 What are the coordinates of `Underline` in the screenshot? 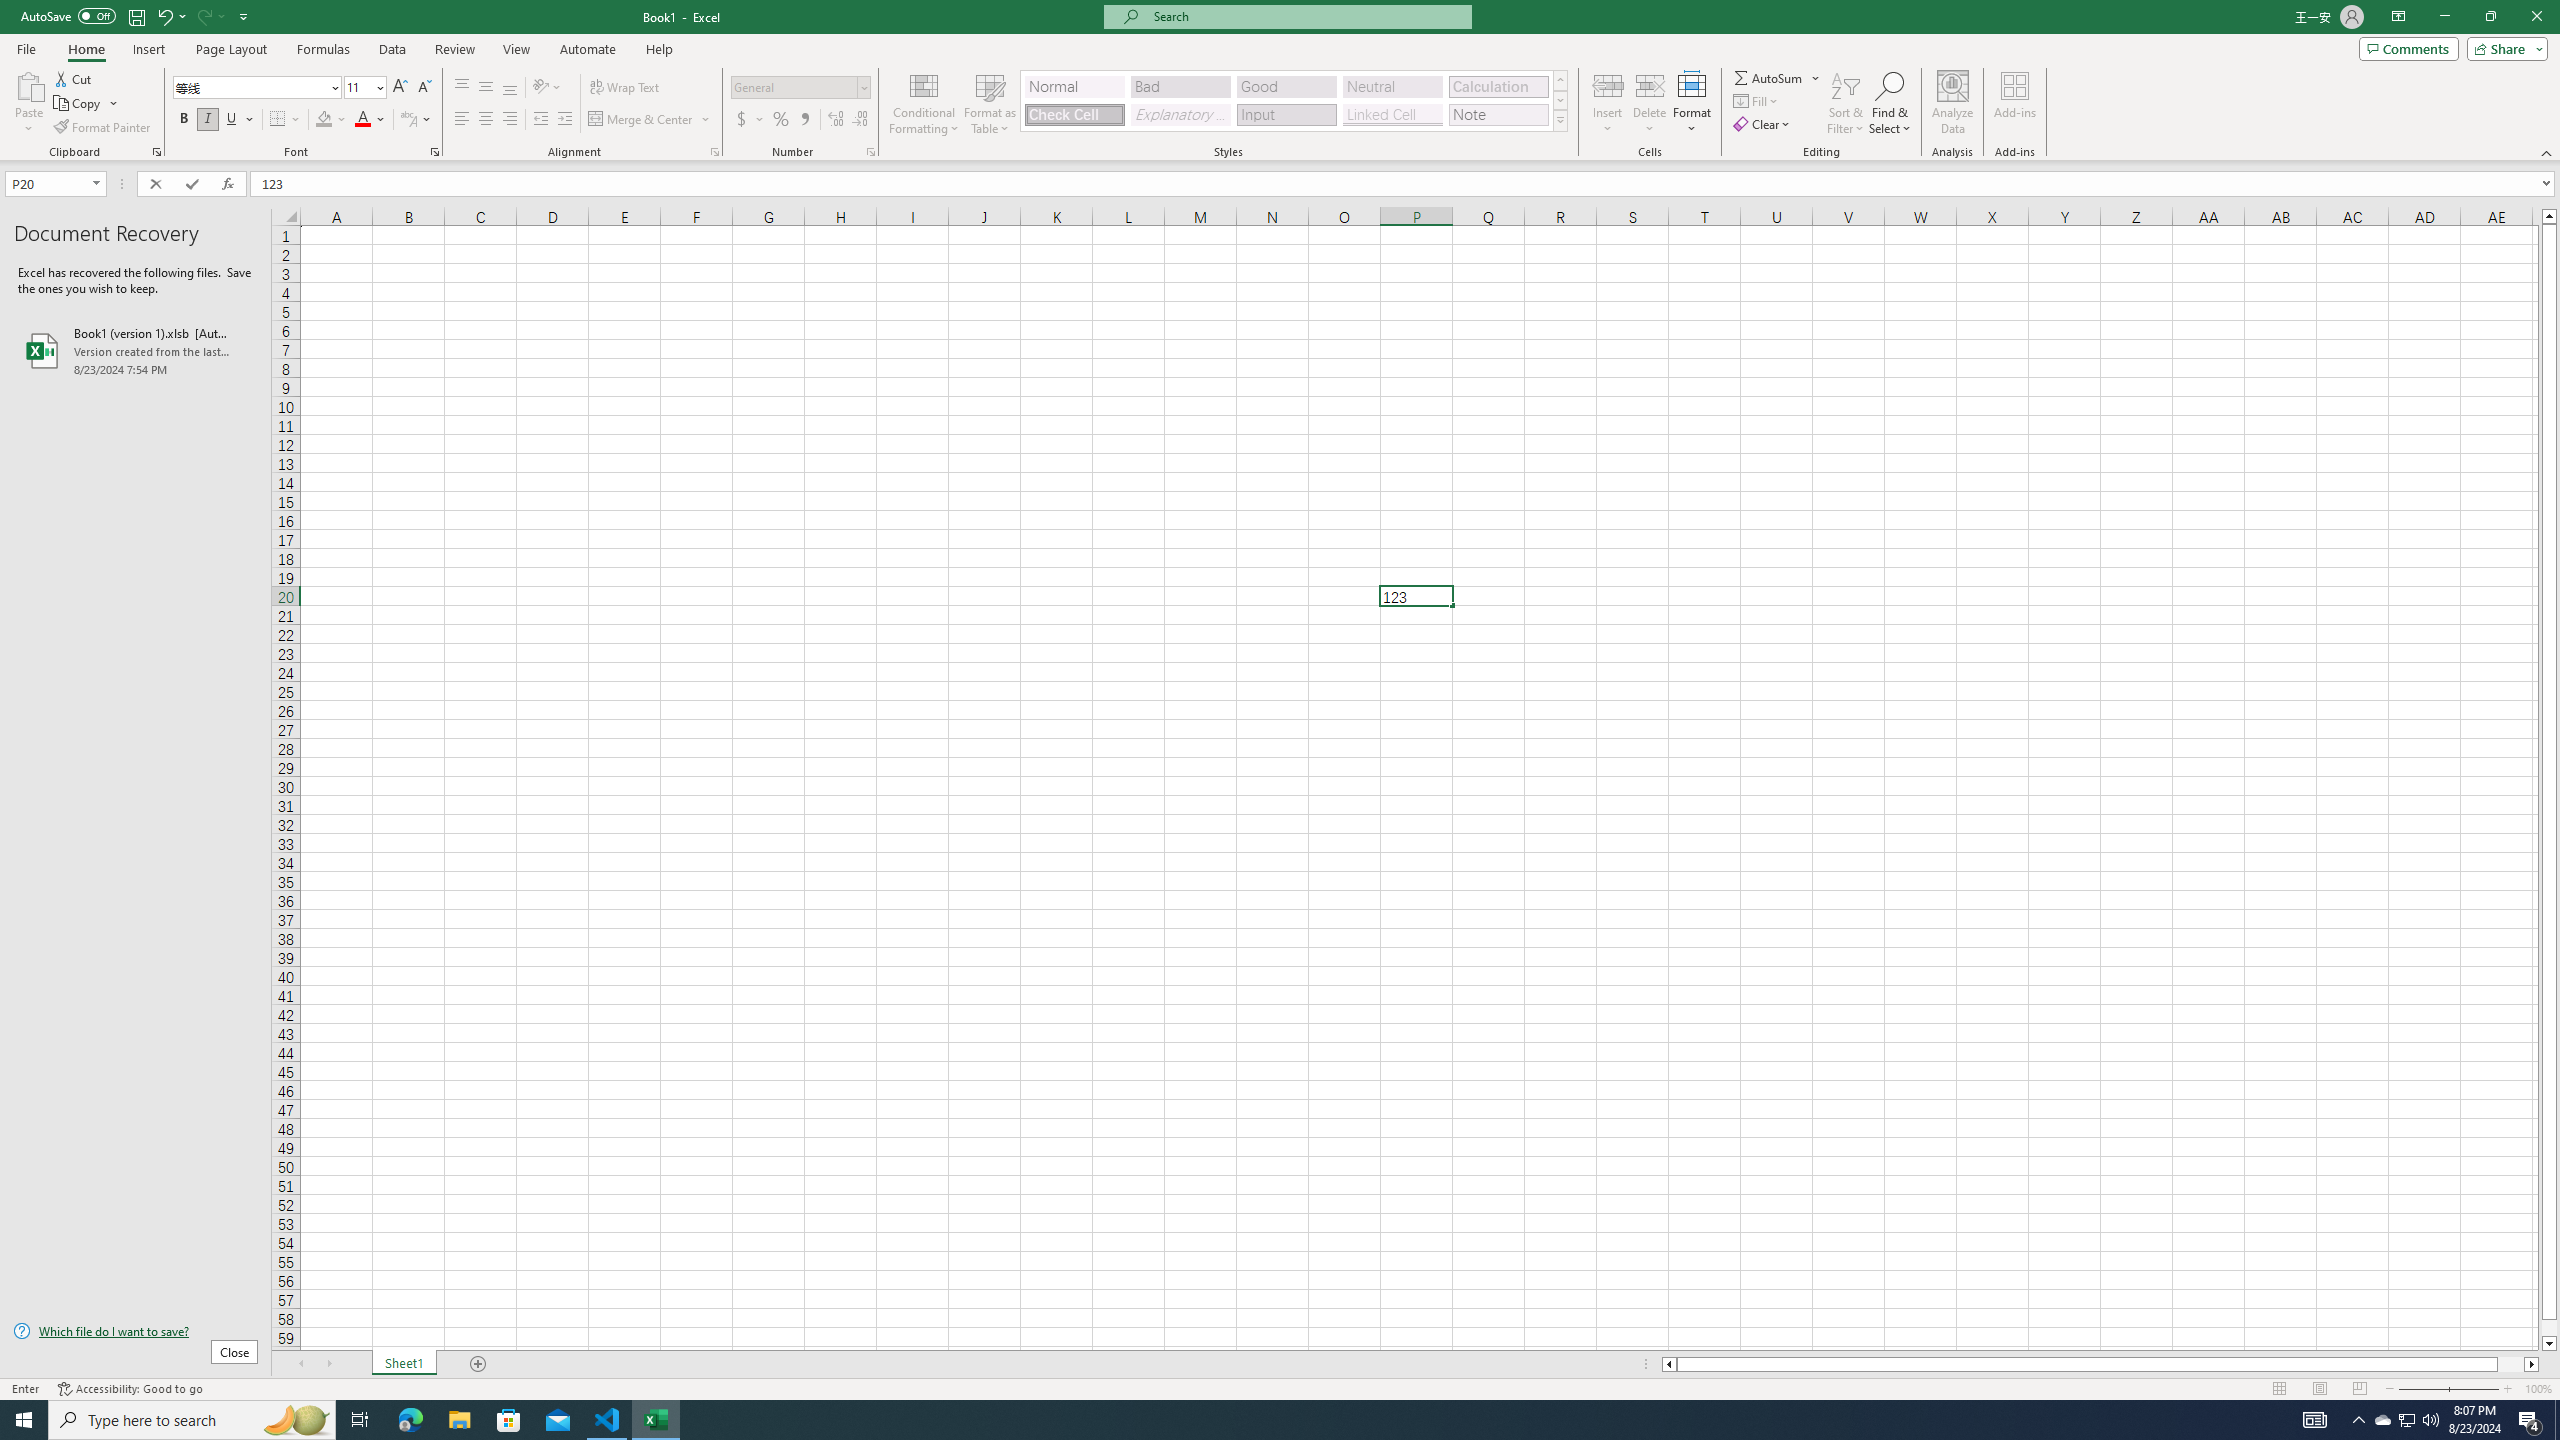 It's located at (239, 120).